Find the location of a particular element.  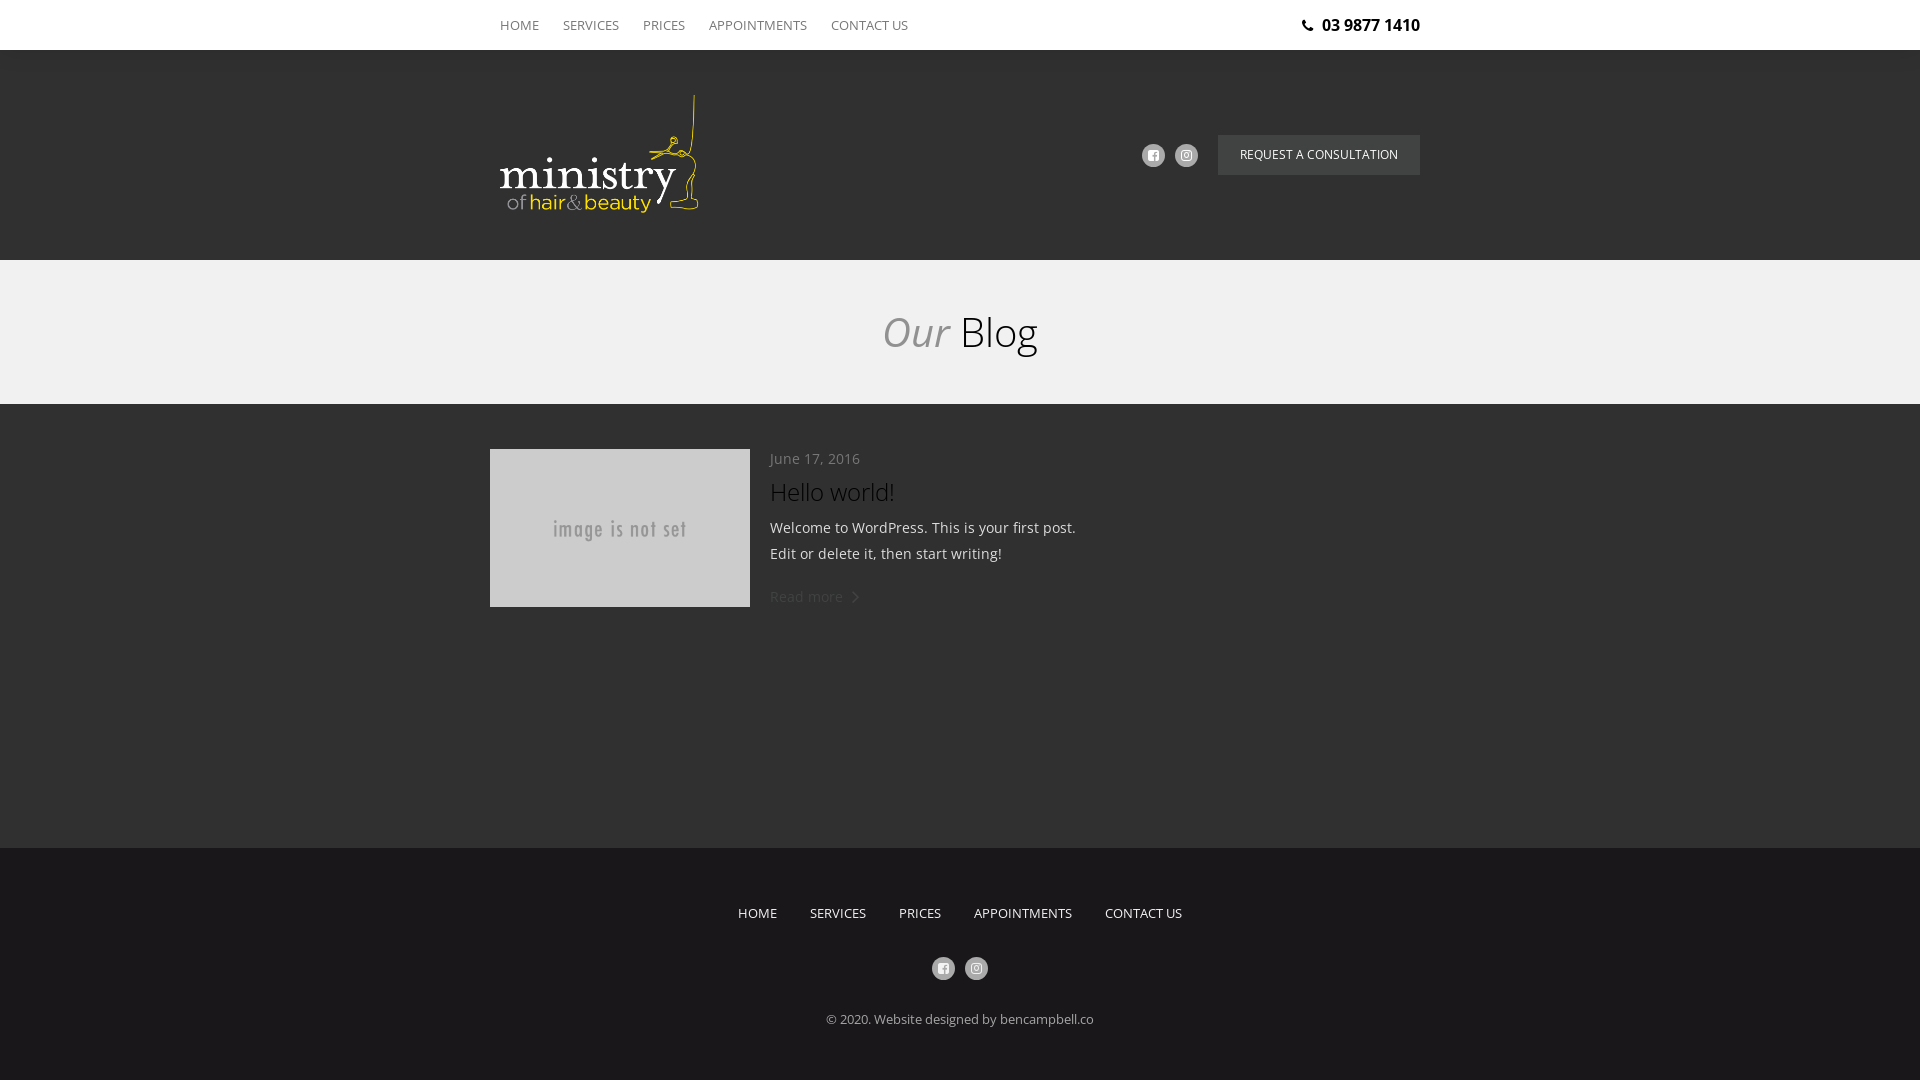

CONTACT US is located at coordinates (864, 25).